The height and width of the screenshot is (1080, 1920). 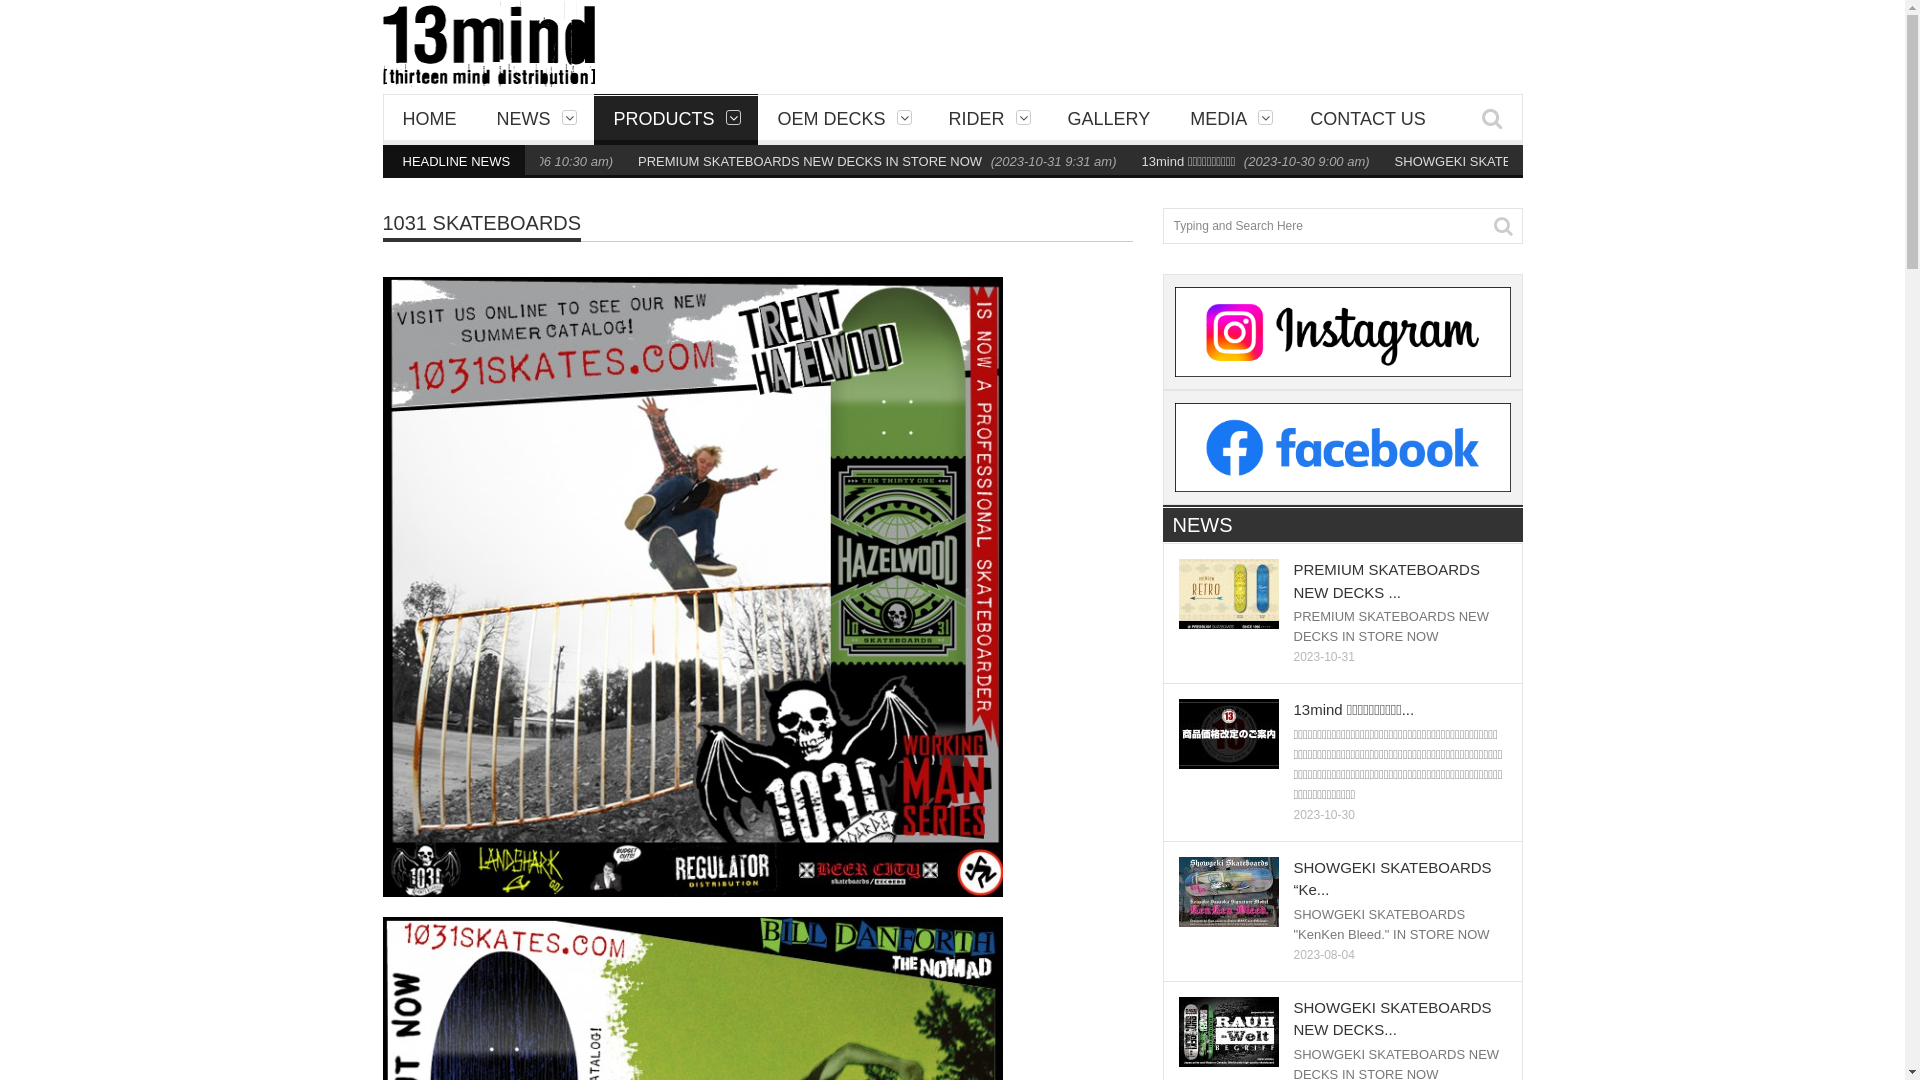 What do you see at coordinates (391, 162) in the screenshot?
I see `PREMIUM SKATEBOARDS NEW DECKS IN STORE NOW` at bounding box center [391, 162].